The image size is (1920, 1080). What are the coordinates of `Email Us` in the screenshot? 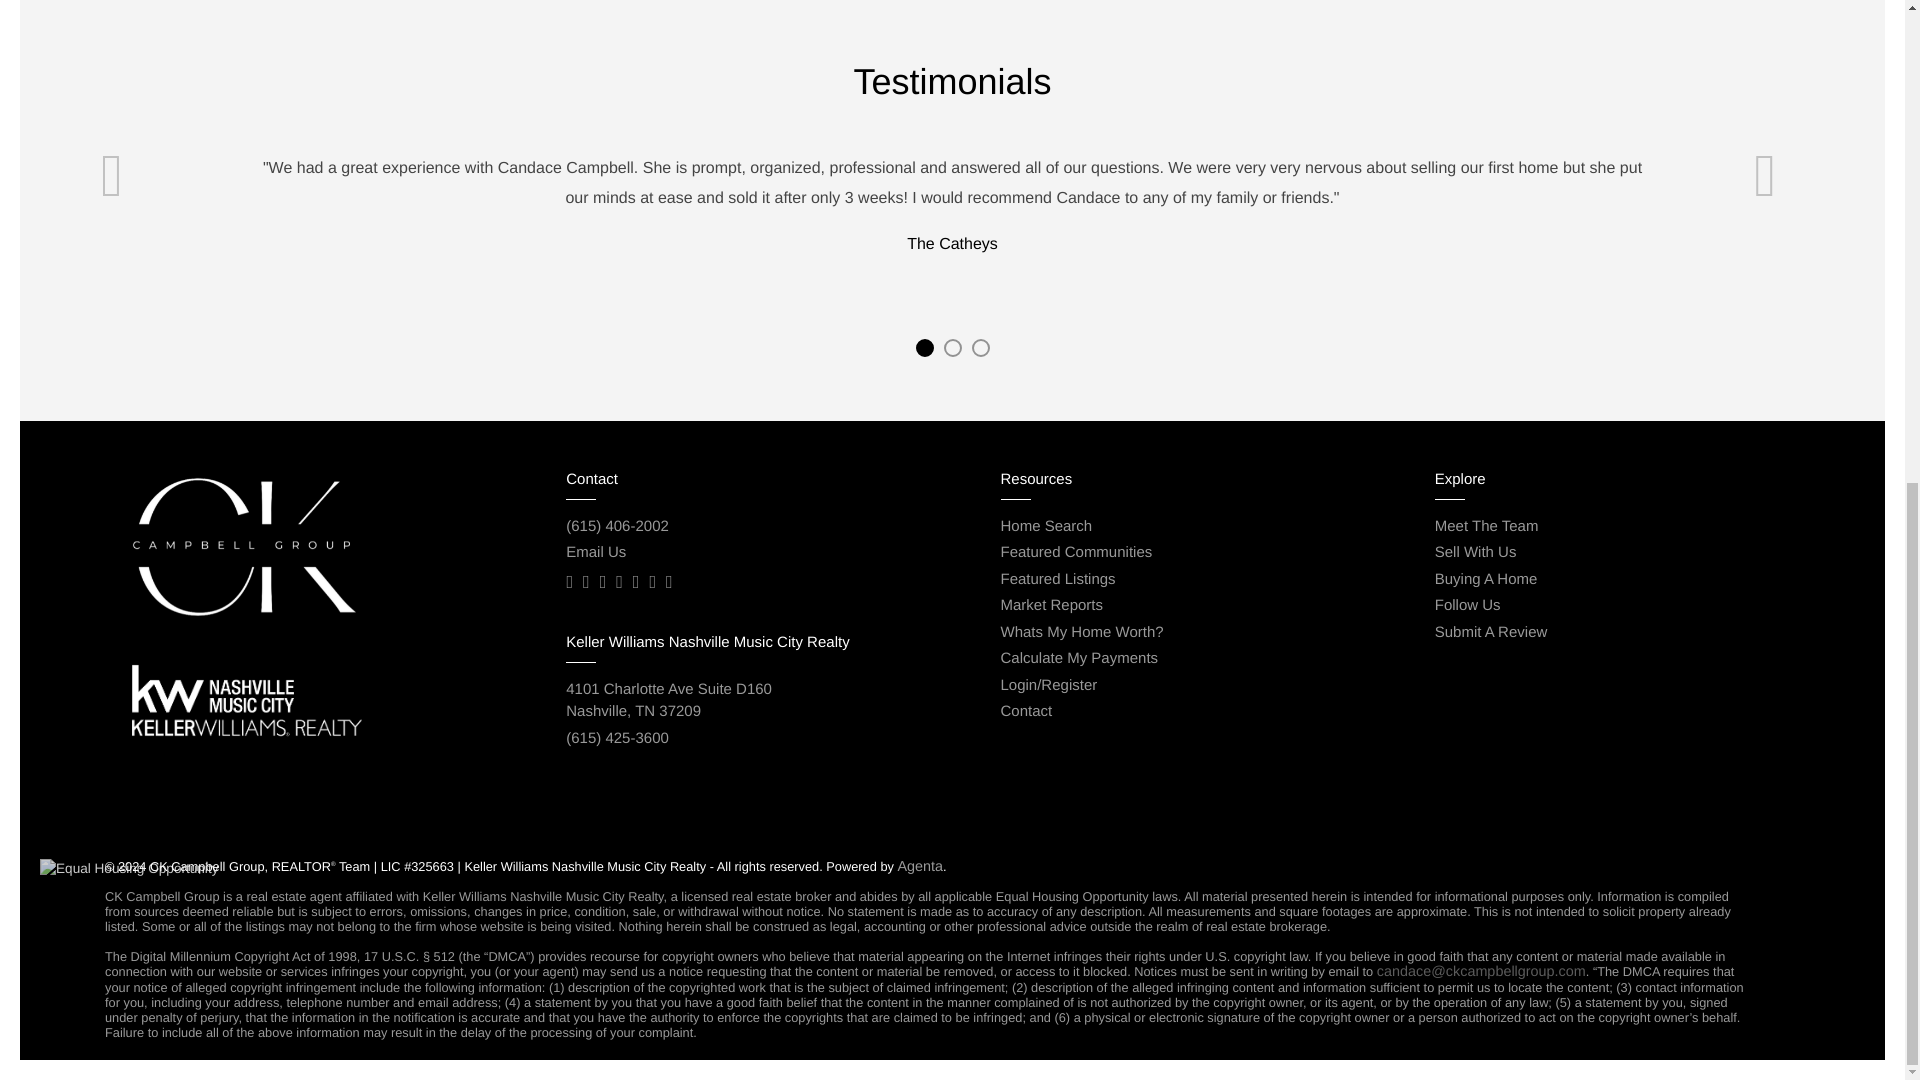 It's located at (668, 701).